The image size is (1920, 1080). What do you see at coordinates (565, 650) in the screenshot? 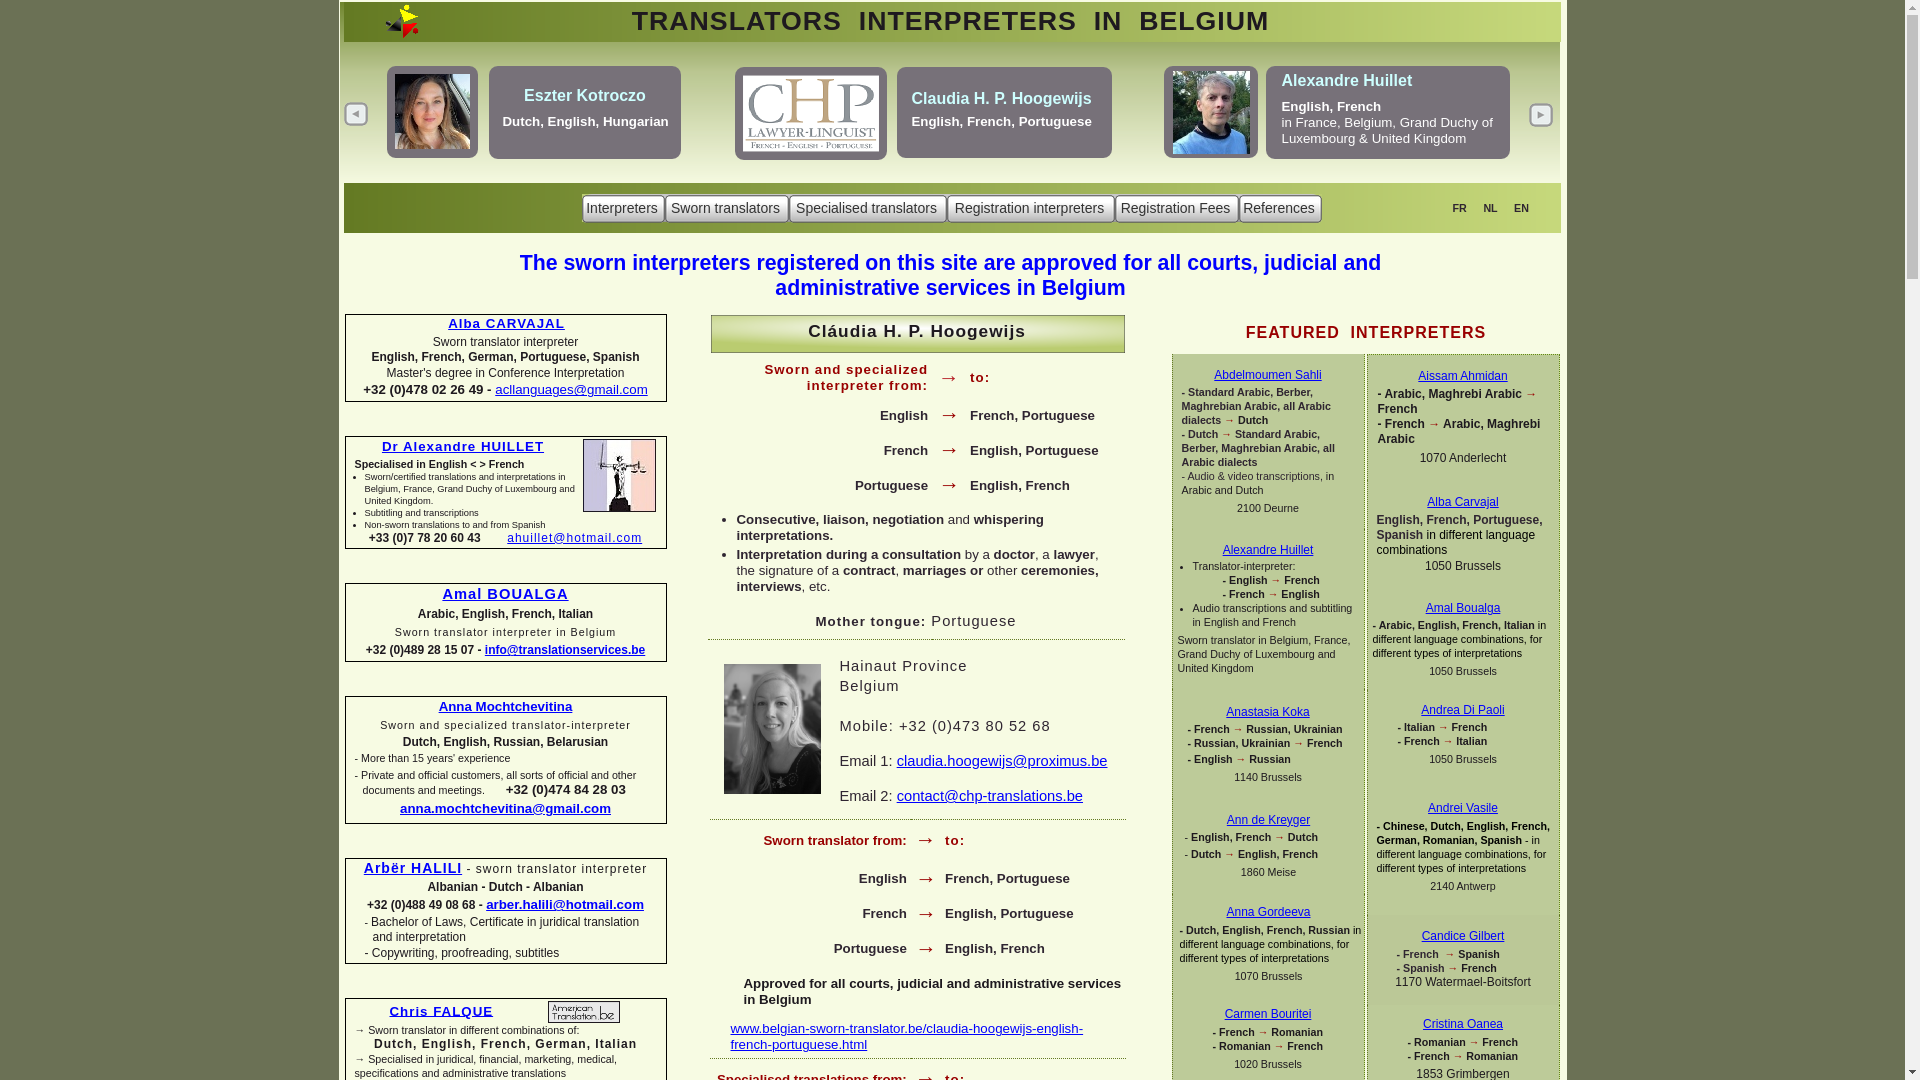
I see `info@translationservices.be` at bounding box center [565, 650].